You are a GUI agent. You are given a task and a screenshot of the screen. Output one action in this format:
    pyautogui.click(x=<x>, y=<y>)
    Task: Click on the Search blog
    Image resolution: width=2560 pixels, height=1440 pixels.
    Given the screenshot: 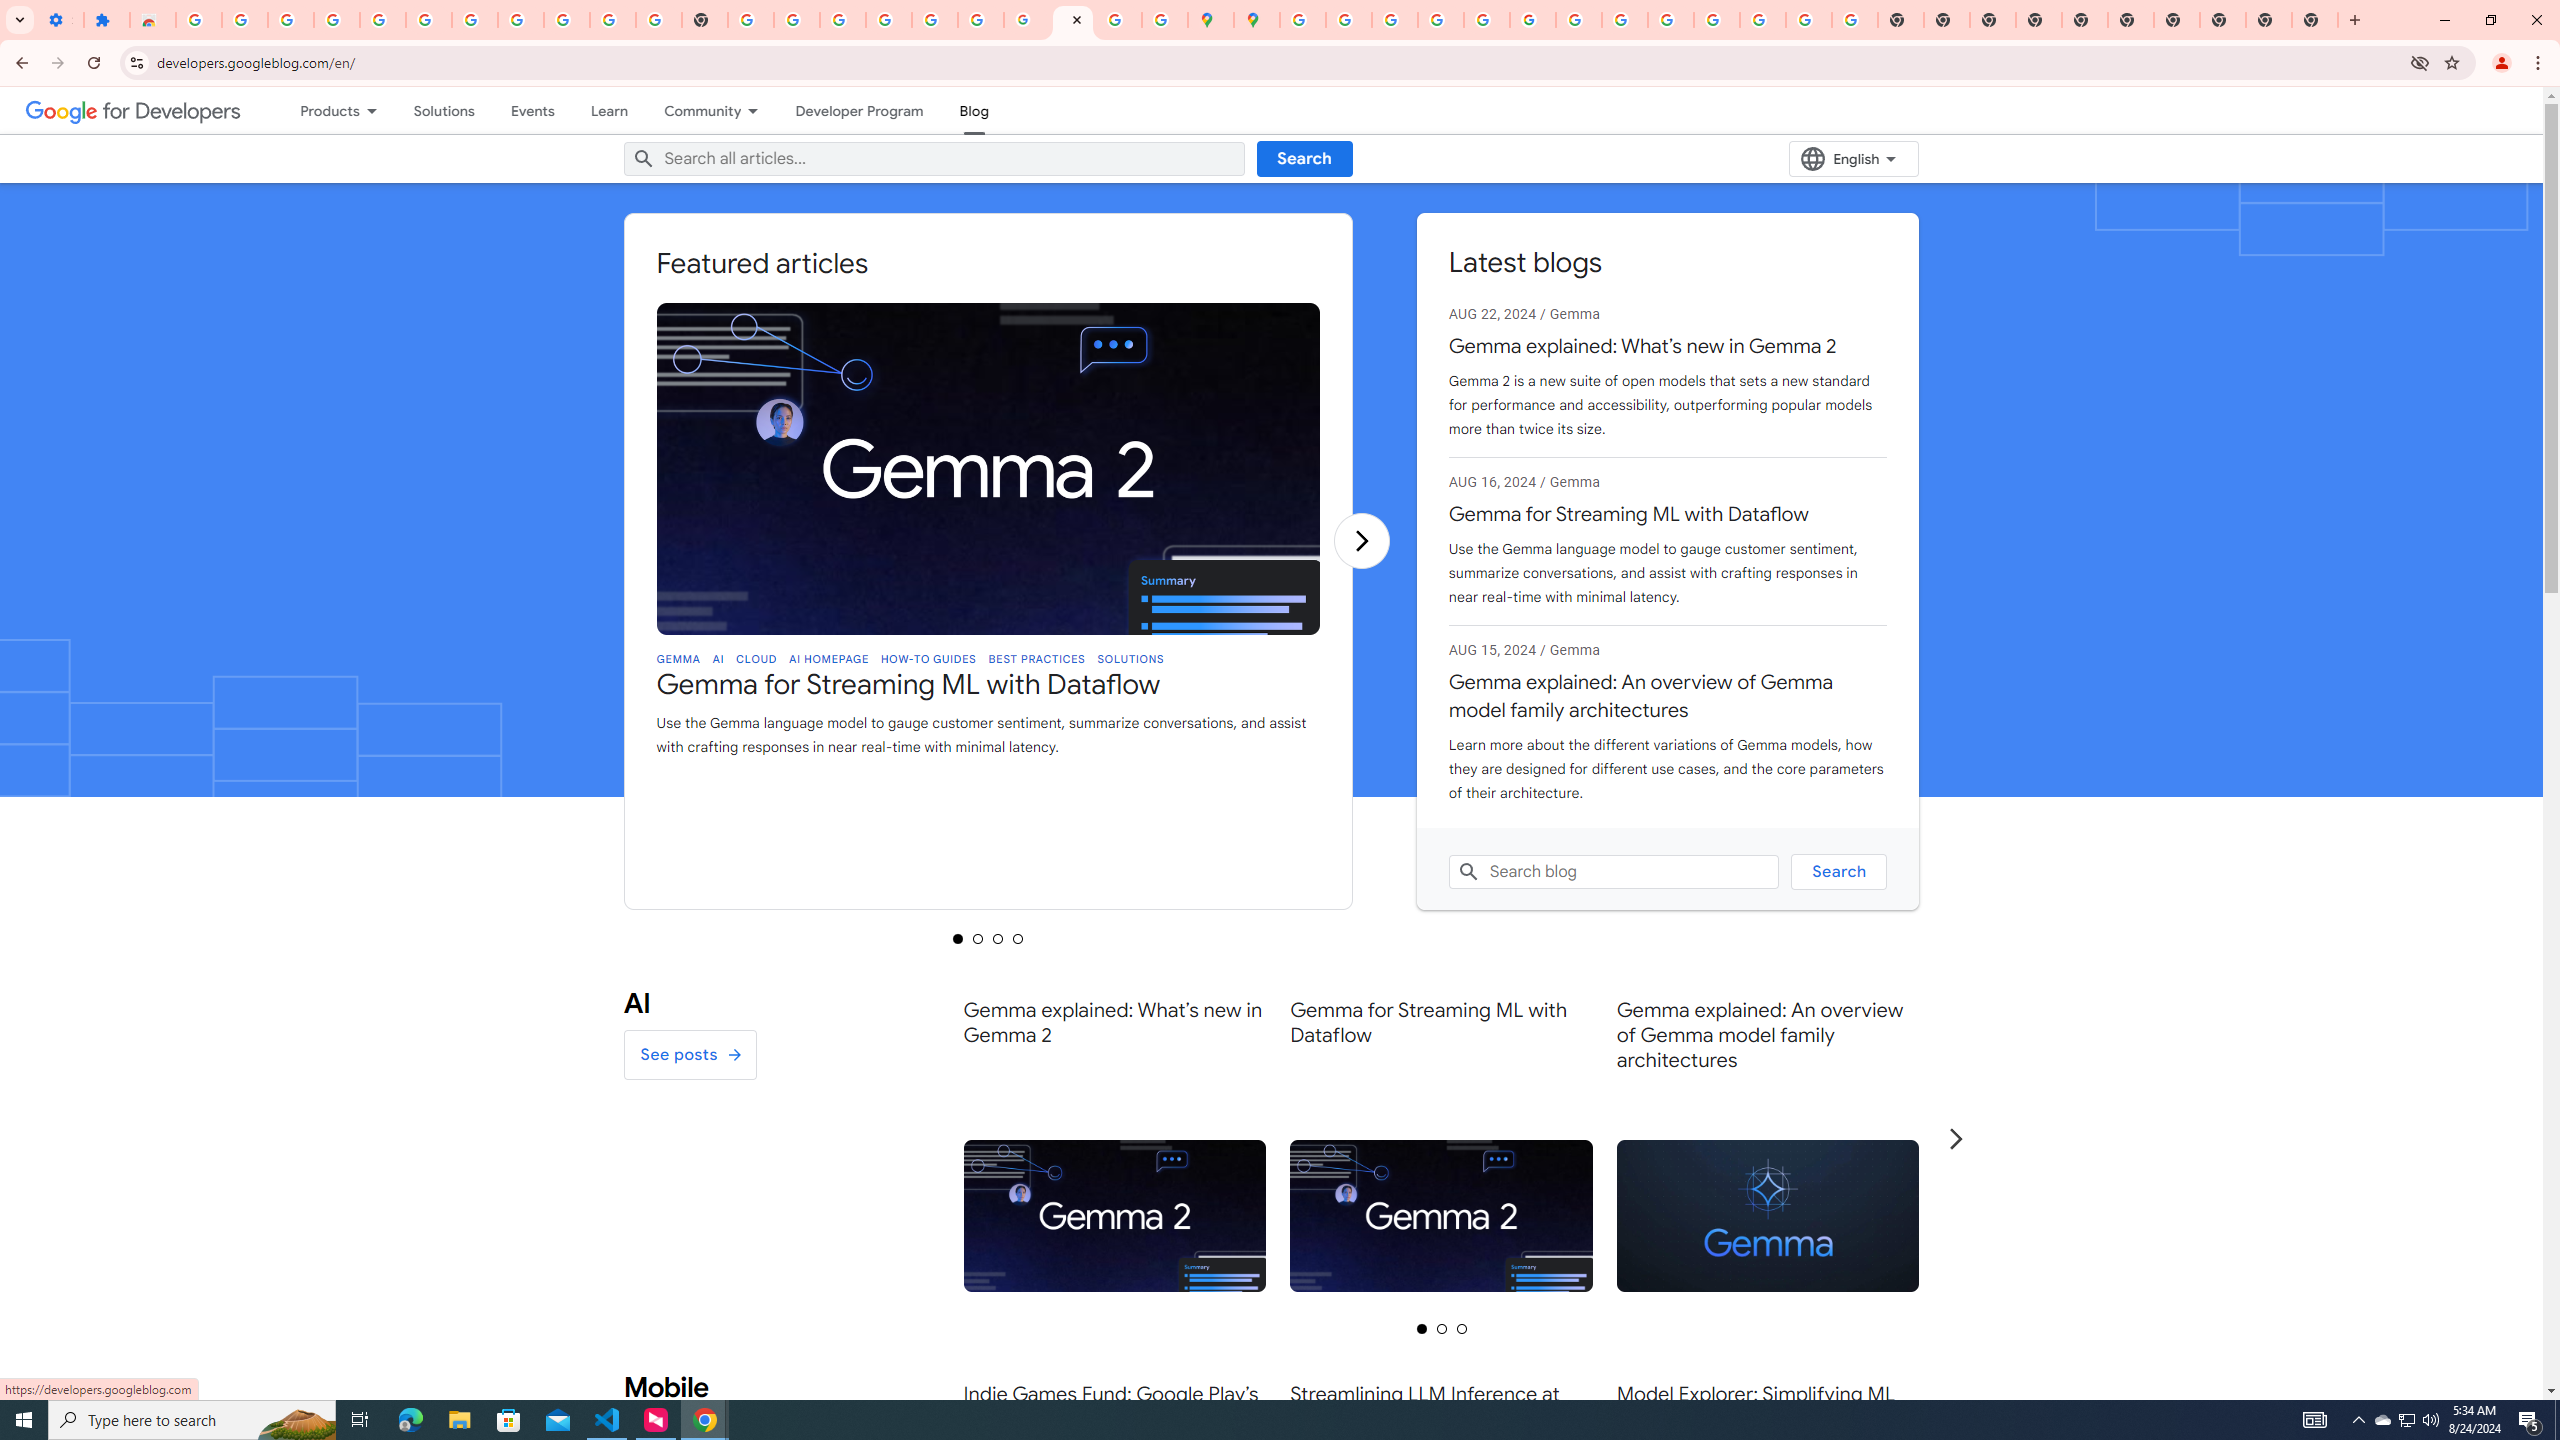 What is the action you would take?
    pyautogui.click(x=1614, y=872)
    